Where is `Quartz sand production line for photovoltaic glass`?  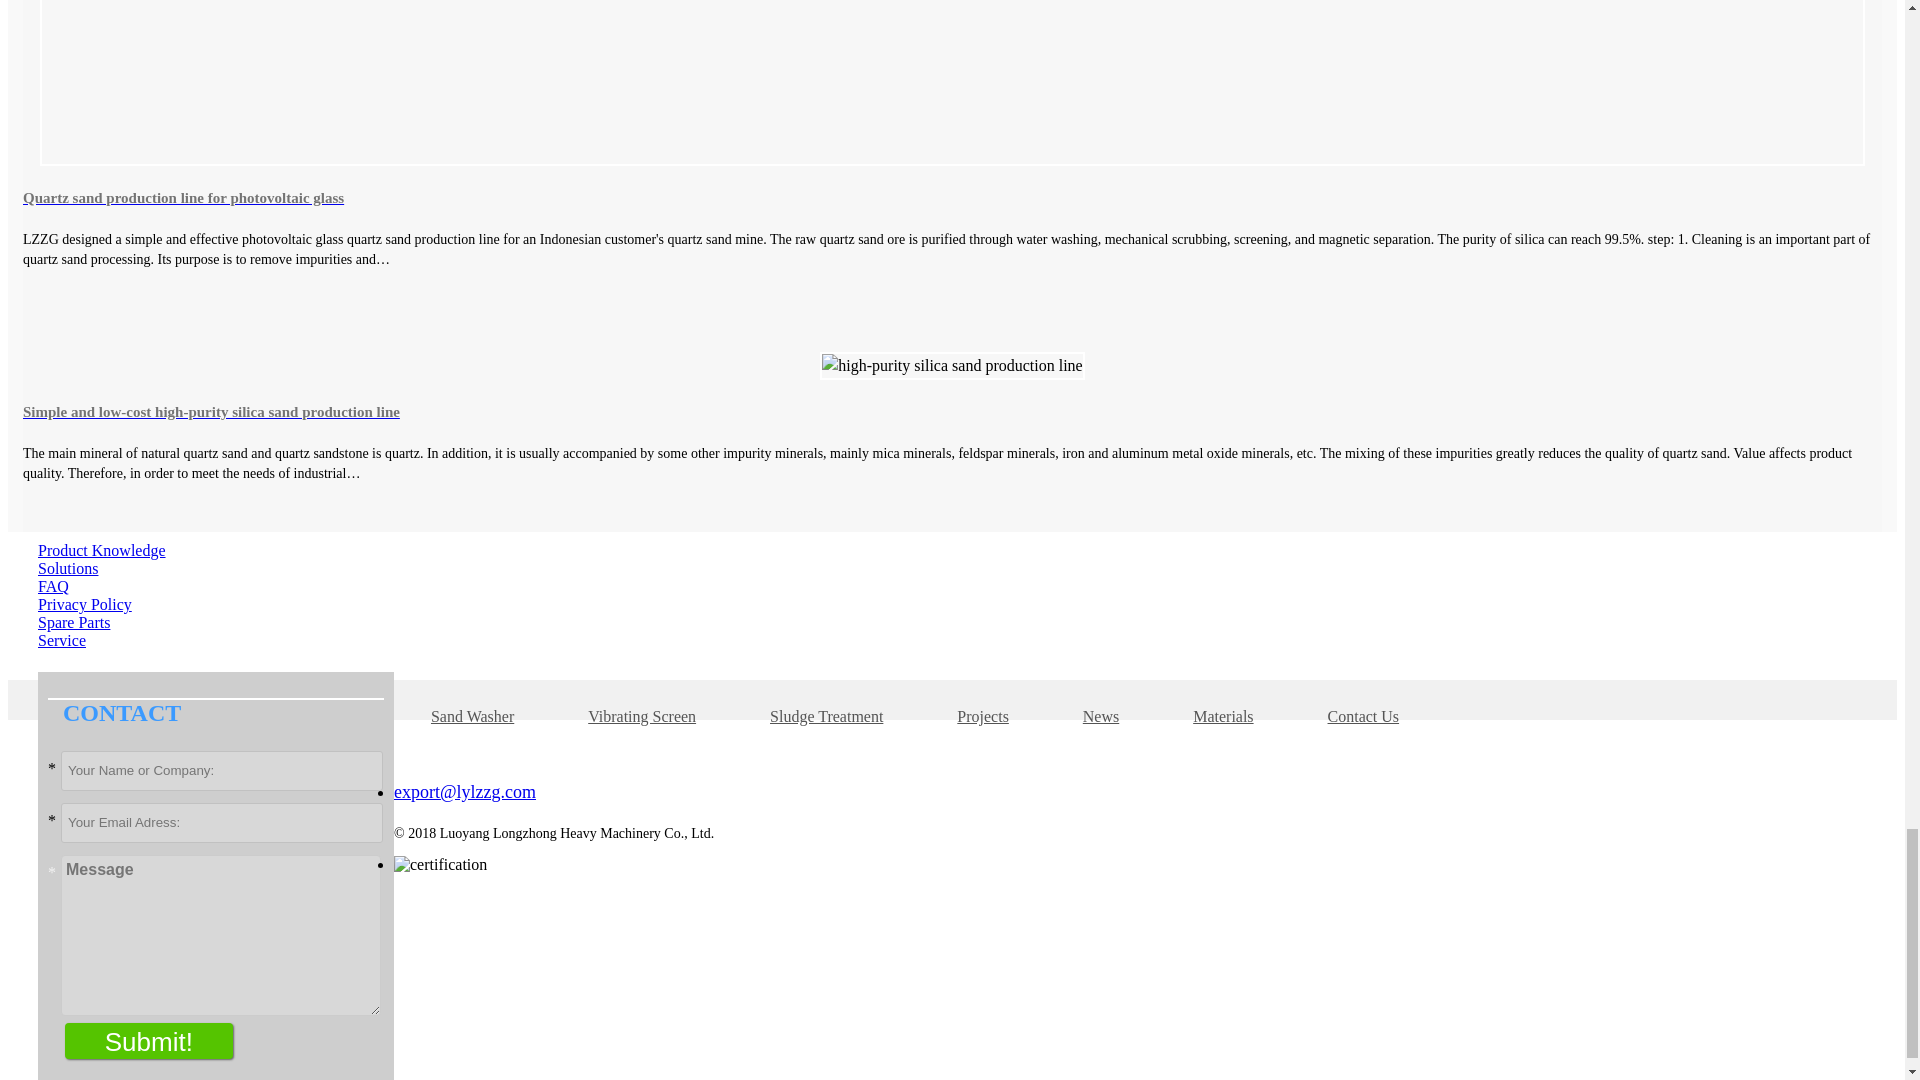
Quartz sand production line for photovoltaic glass is located at coordinates (952, 197).